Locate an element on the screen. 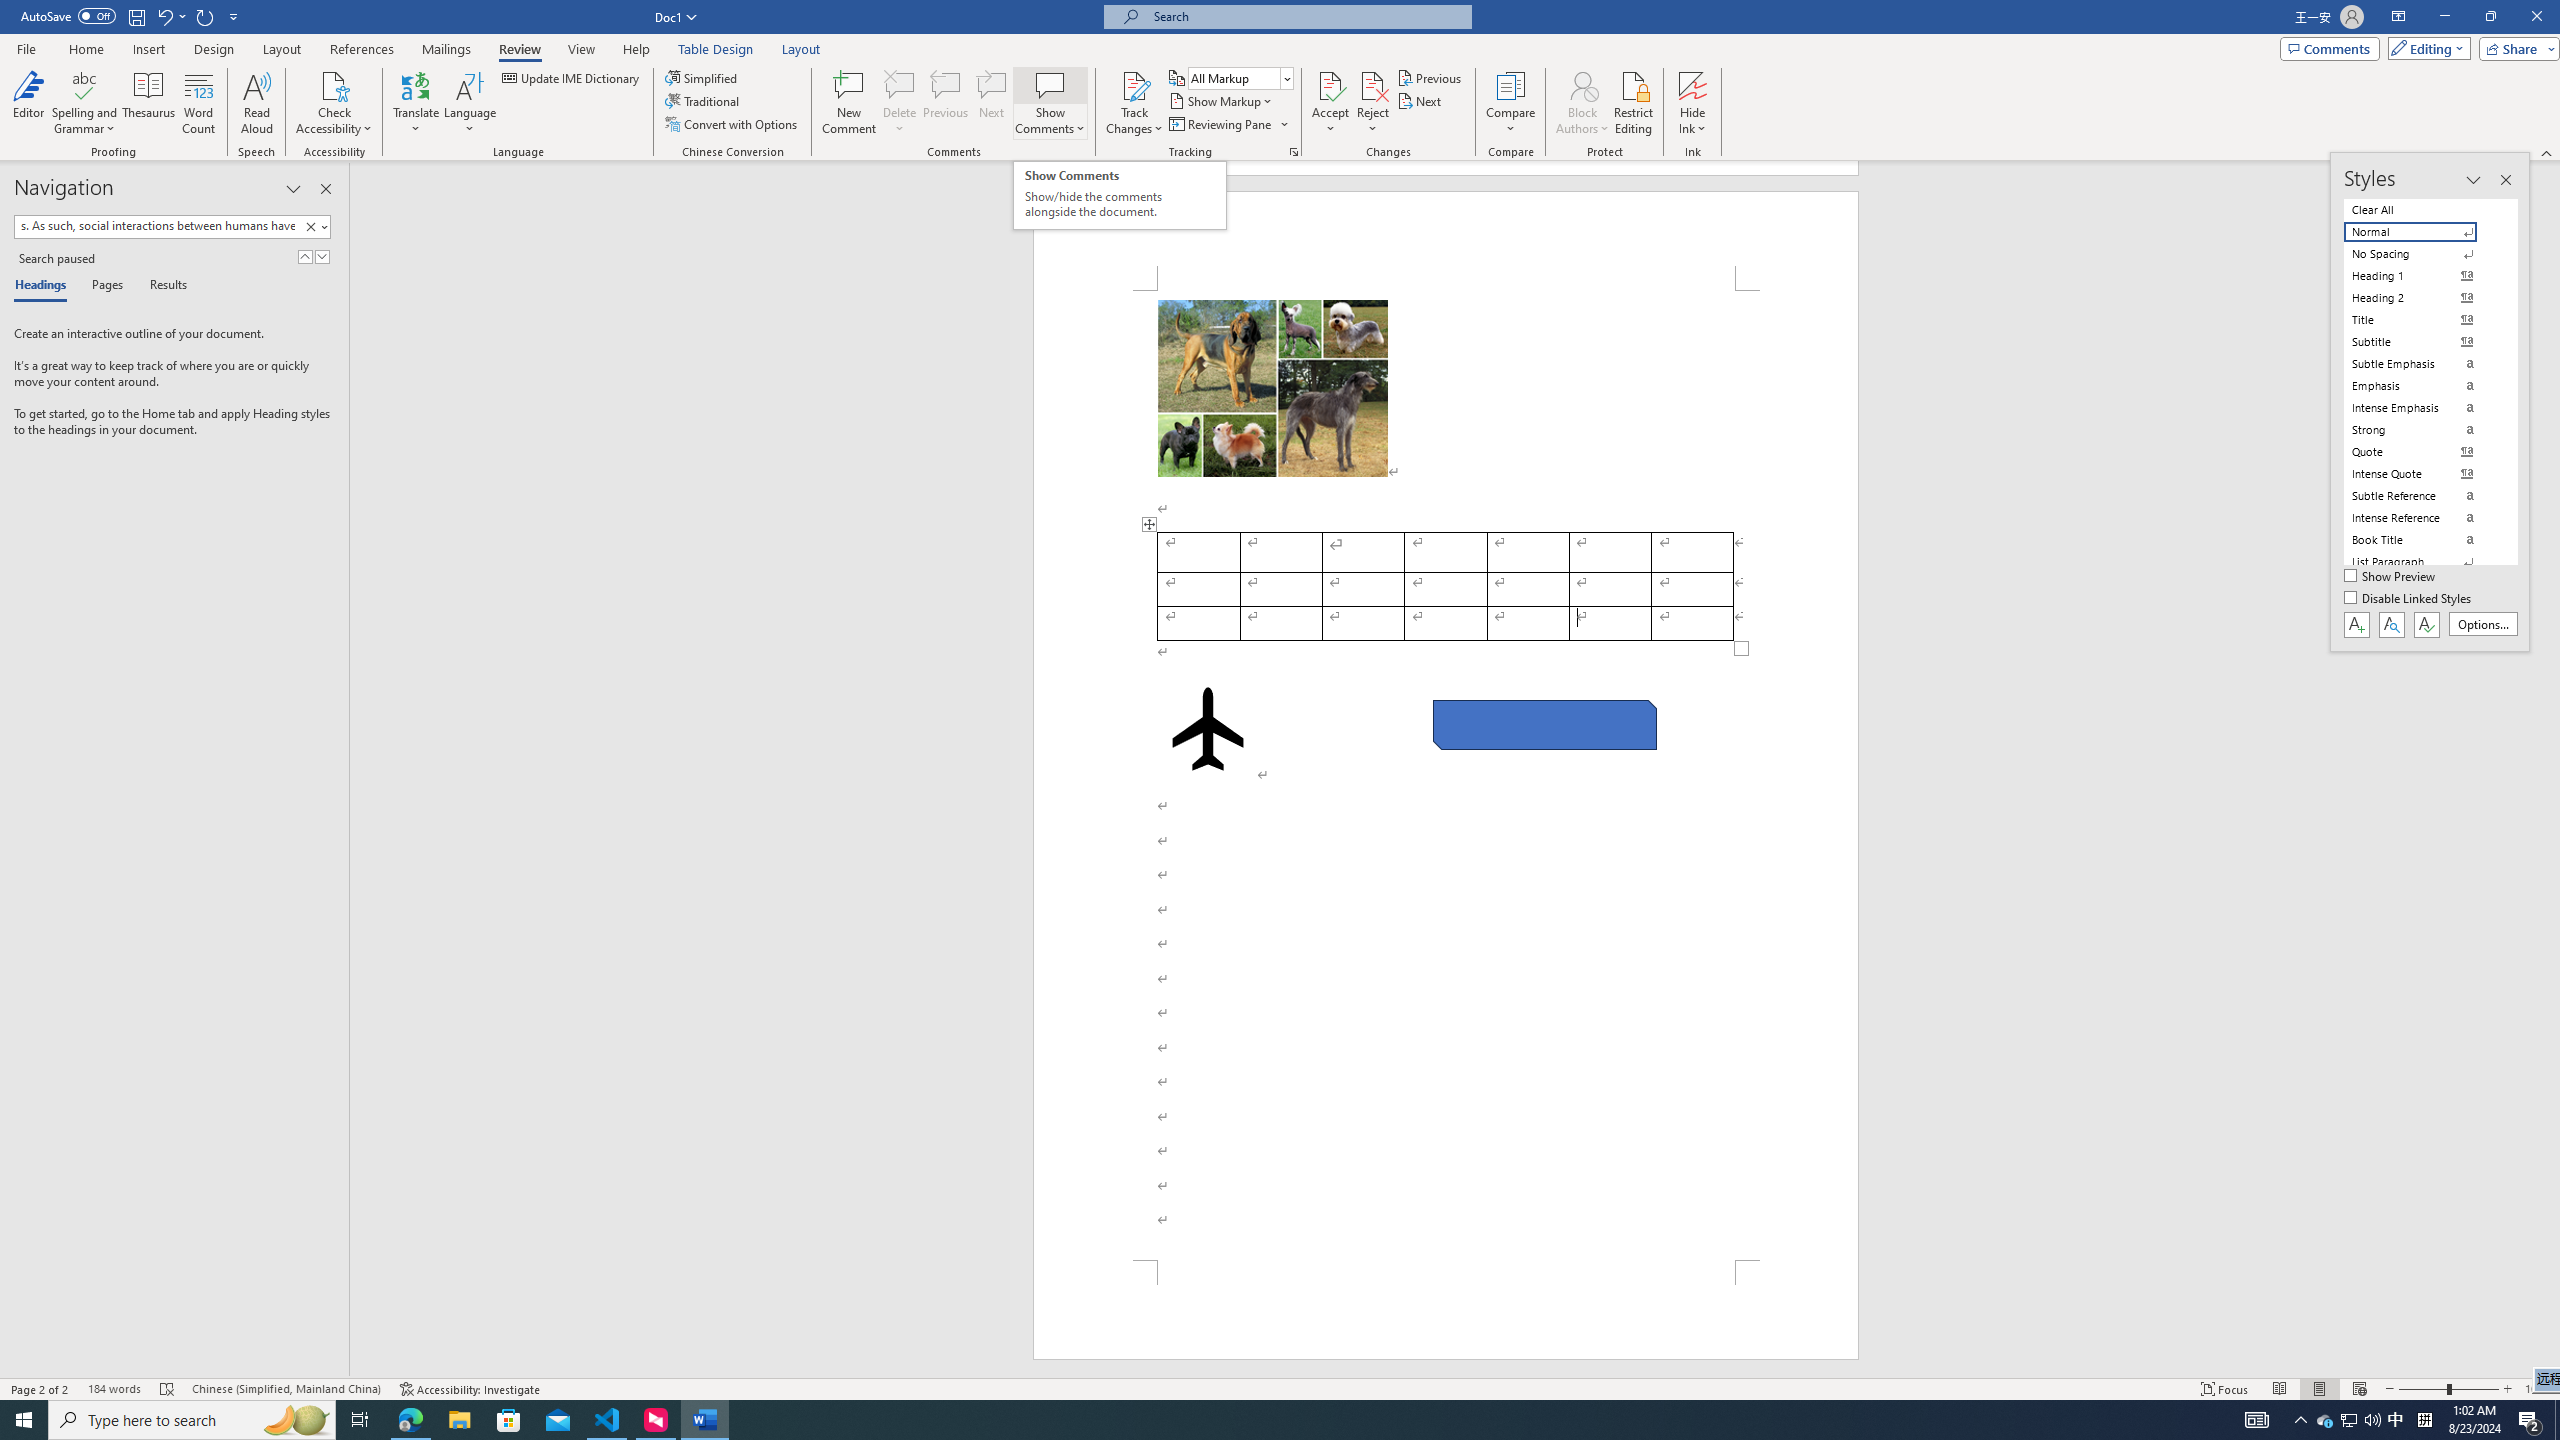 The height and width of the screenshot is (1440, 2560). Microsoft search is located at coordinates (1306, 16).